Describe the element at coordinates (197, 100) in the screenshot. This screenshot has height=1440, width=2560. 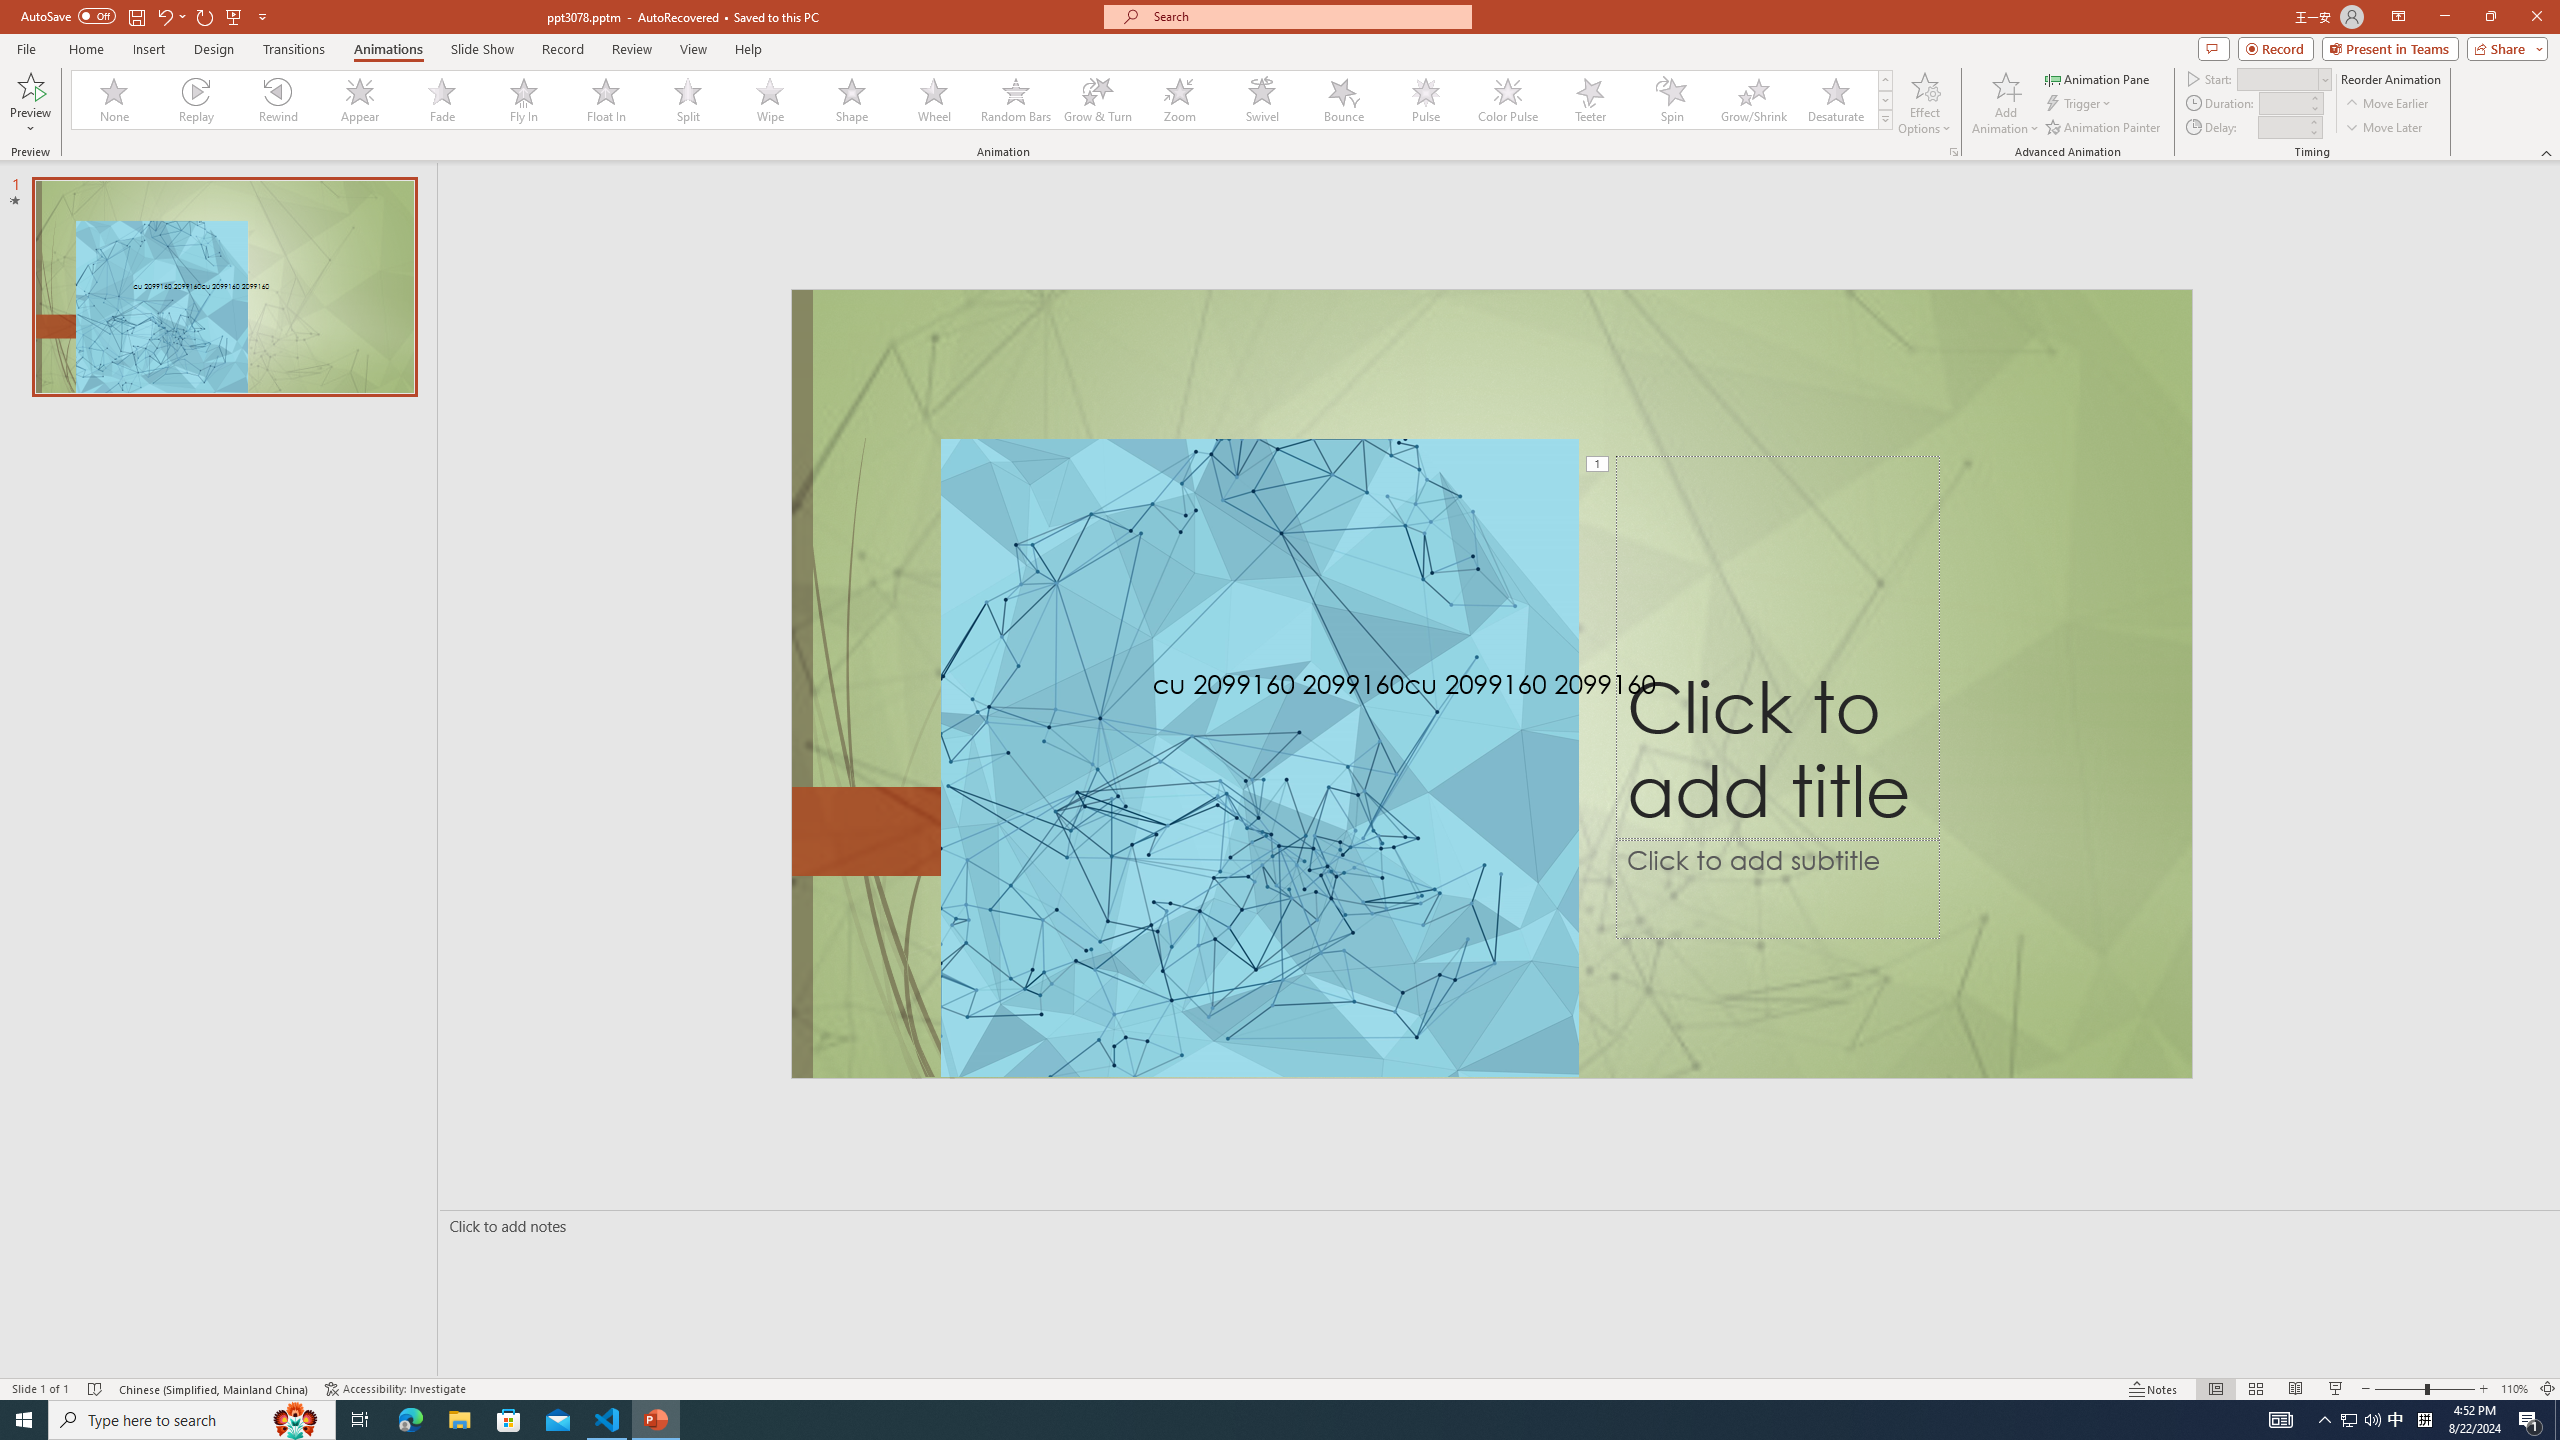
I see `Replay` at that location.